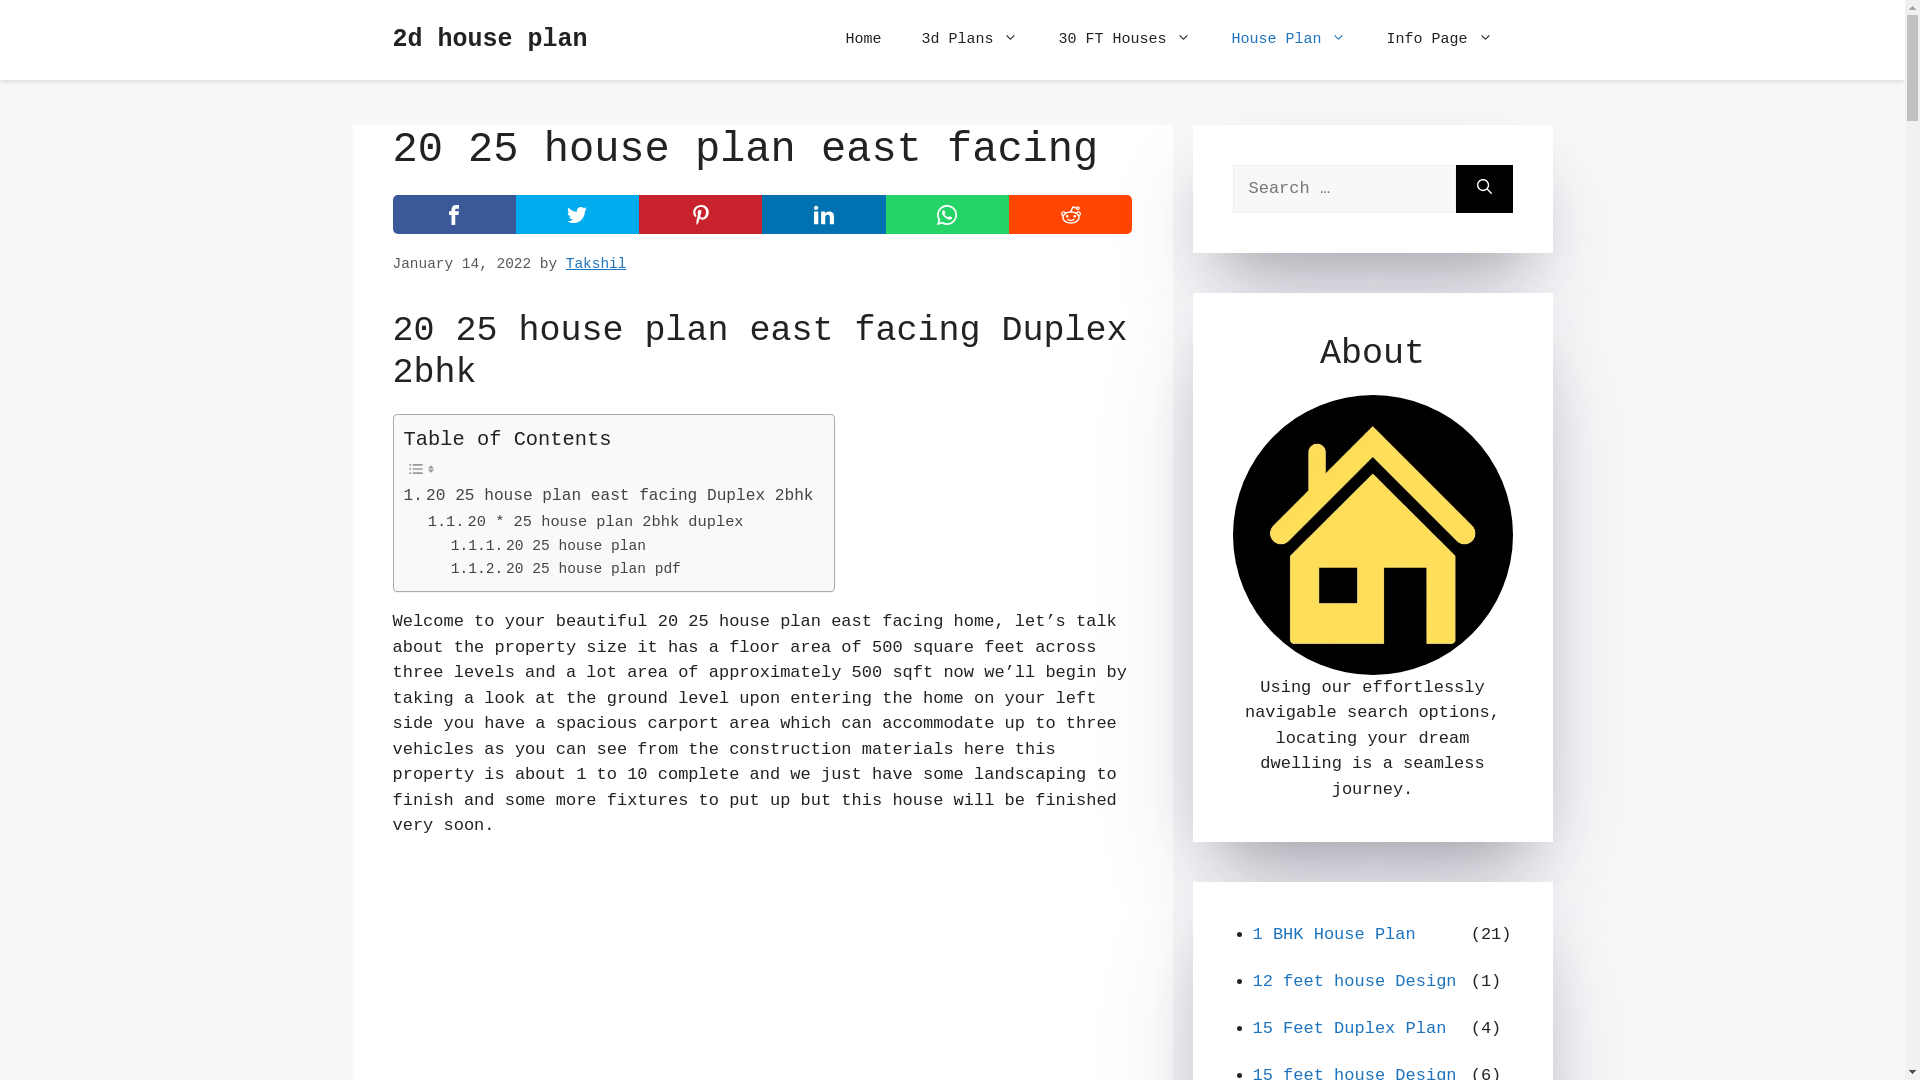  What do you see at coordinates (1356, 1036) in the screenshot?
I see `15 Feet Duplex Plan` at bounding box center [1356, 1036].